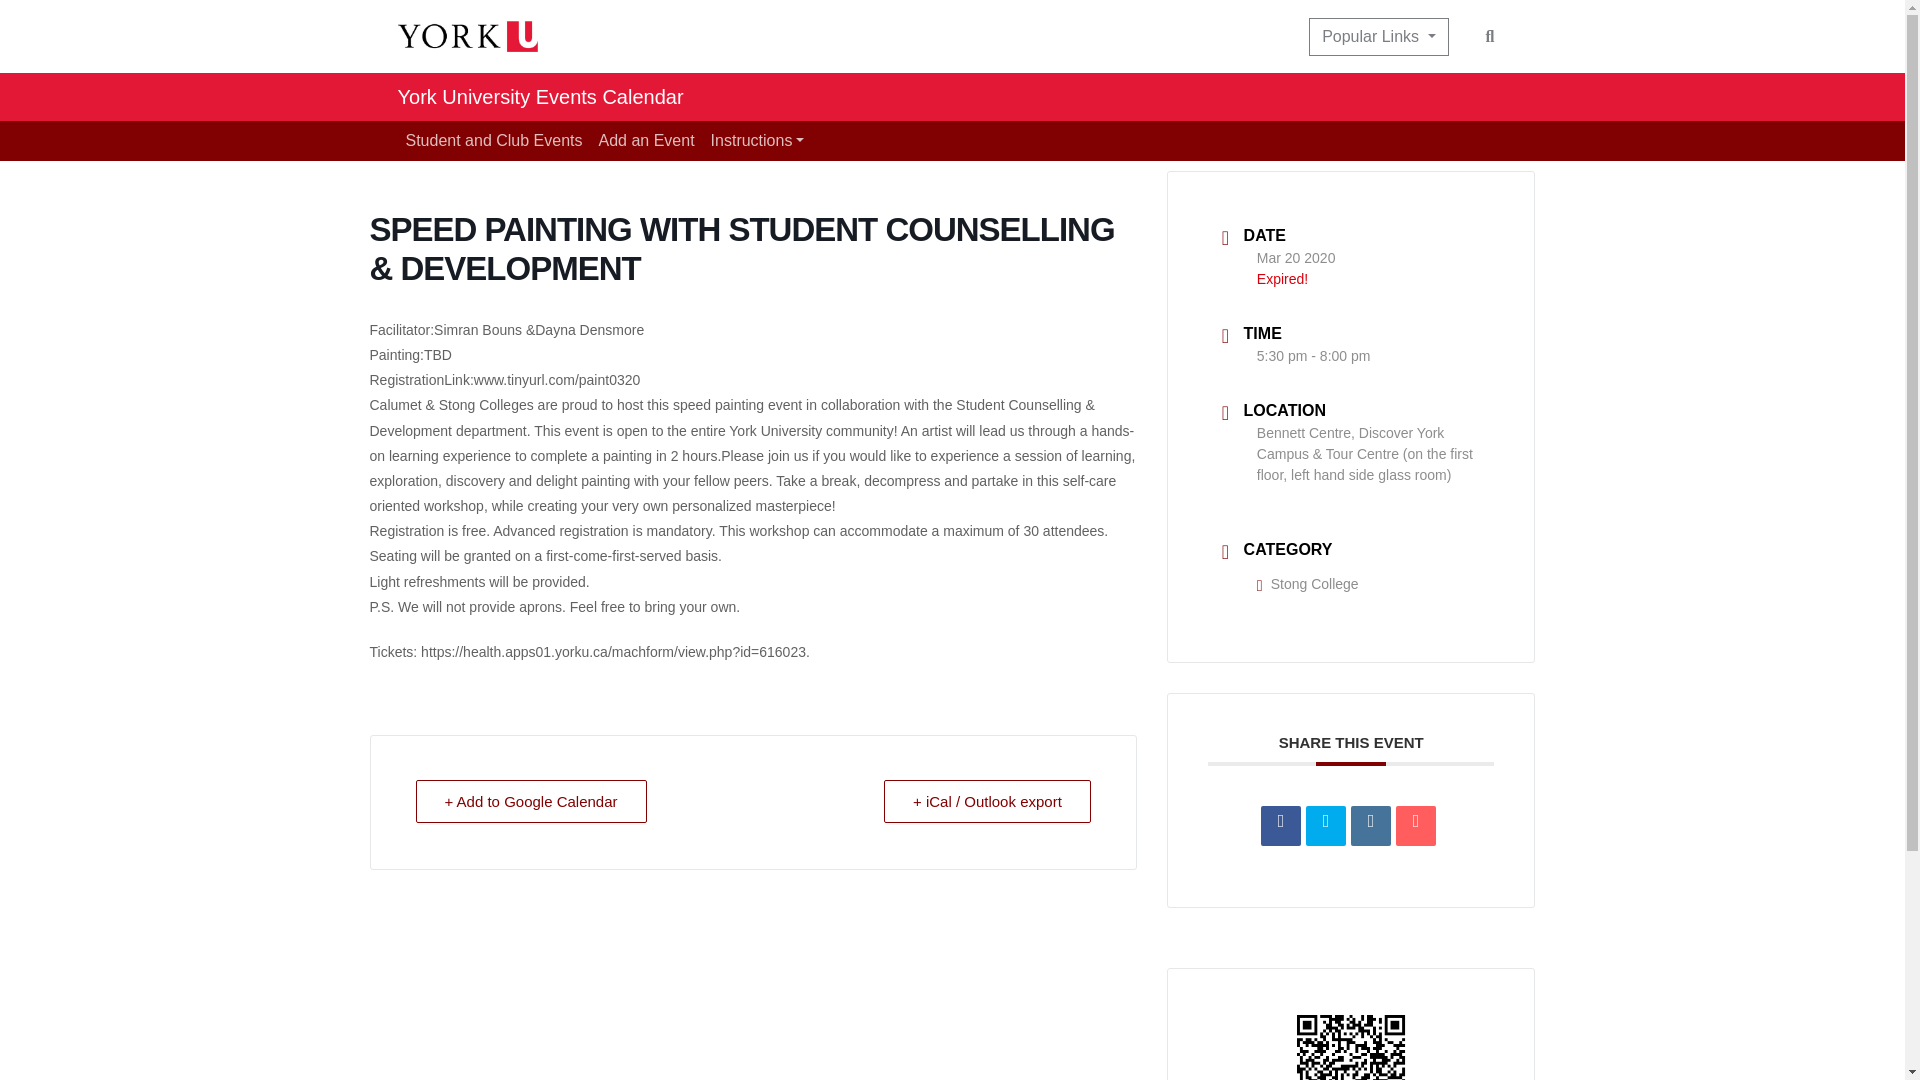 Image resolution: width=1920 pixels, height=1080 pixels. I want to click on Add an Event, so click(646, 140).